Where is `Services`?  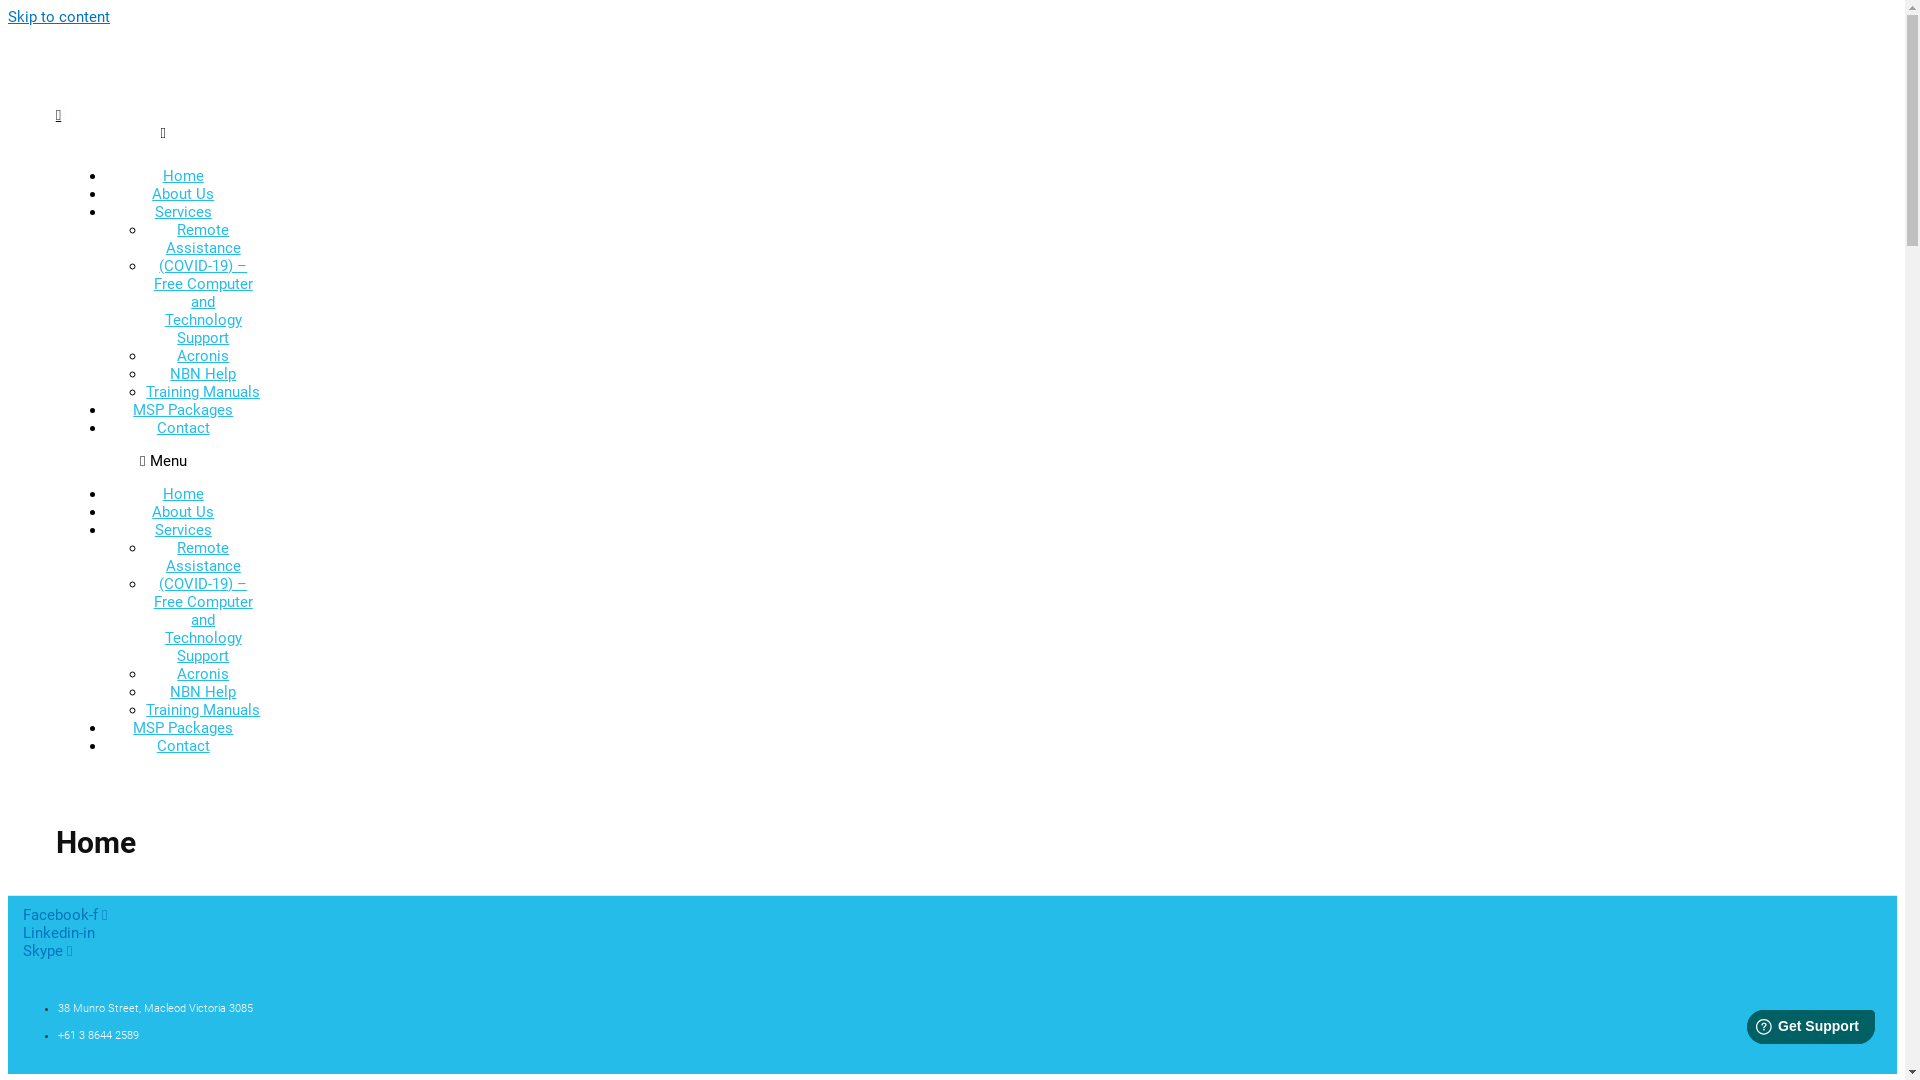 Services is located at coordinates (184, 530).